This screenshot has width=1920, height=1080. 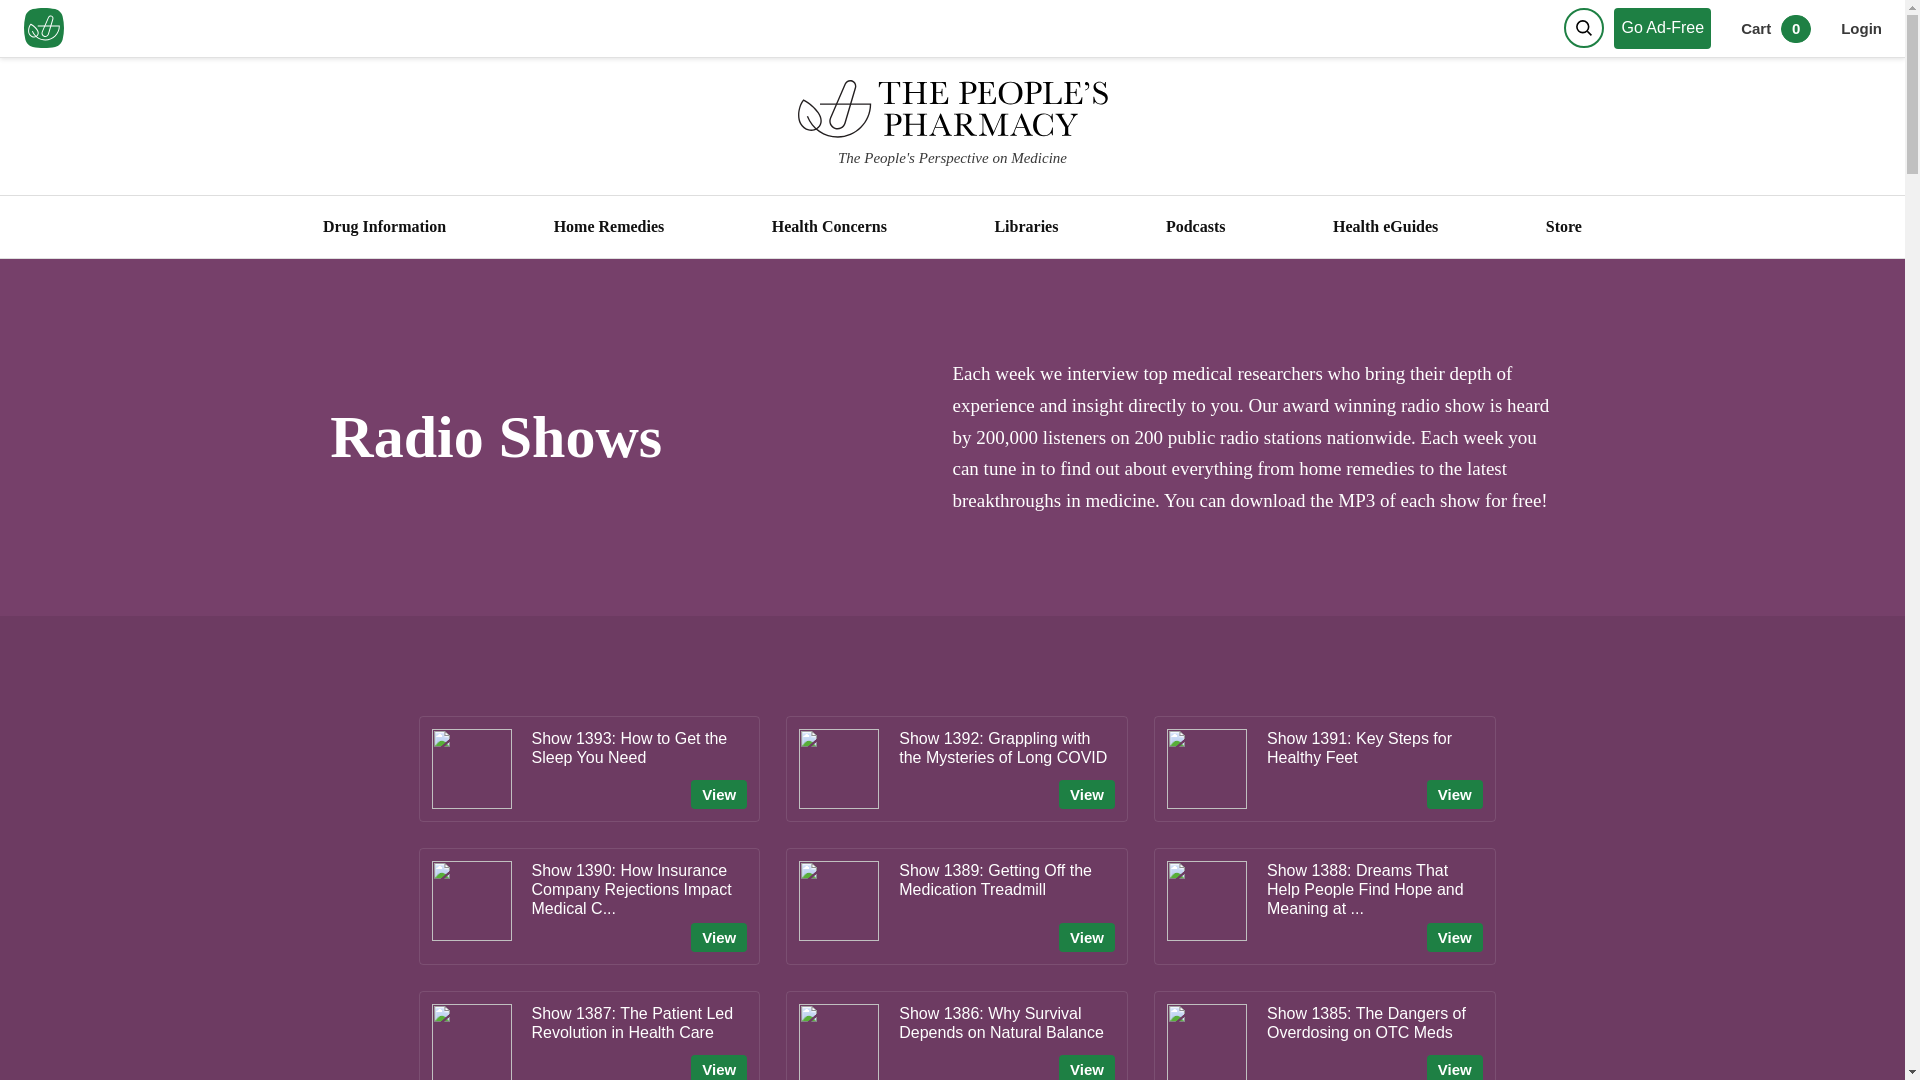 What do you see at coordinates (1455, 937) in the screenshot?
I see `View` at bounding box center [1455, 937].